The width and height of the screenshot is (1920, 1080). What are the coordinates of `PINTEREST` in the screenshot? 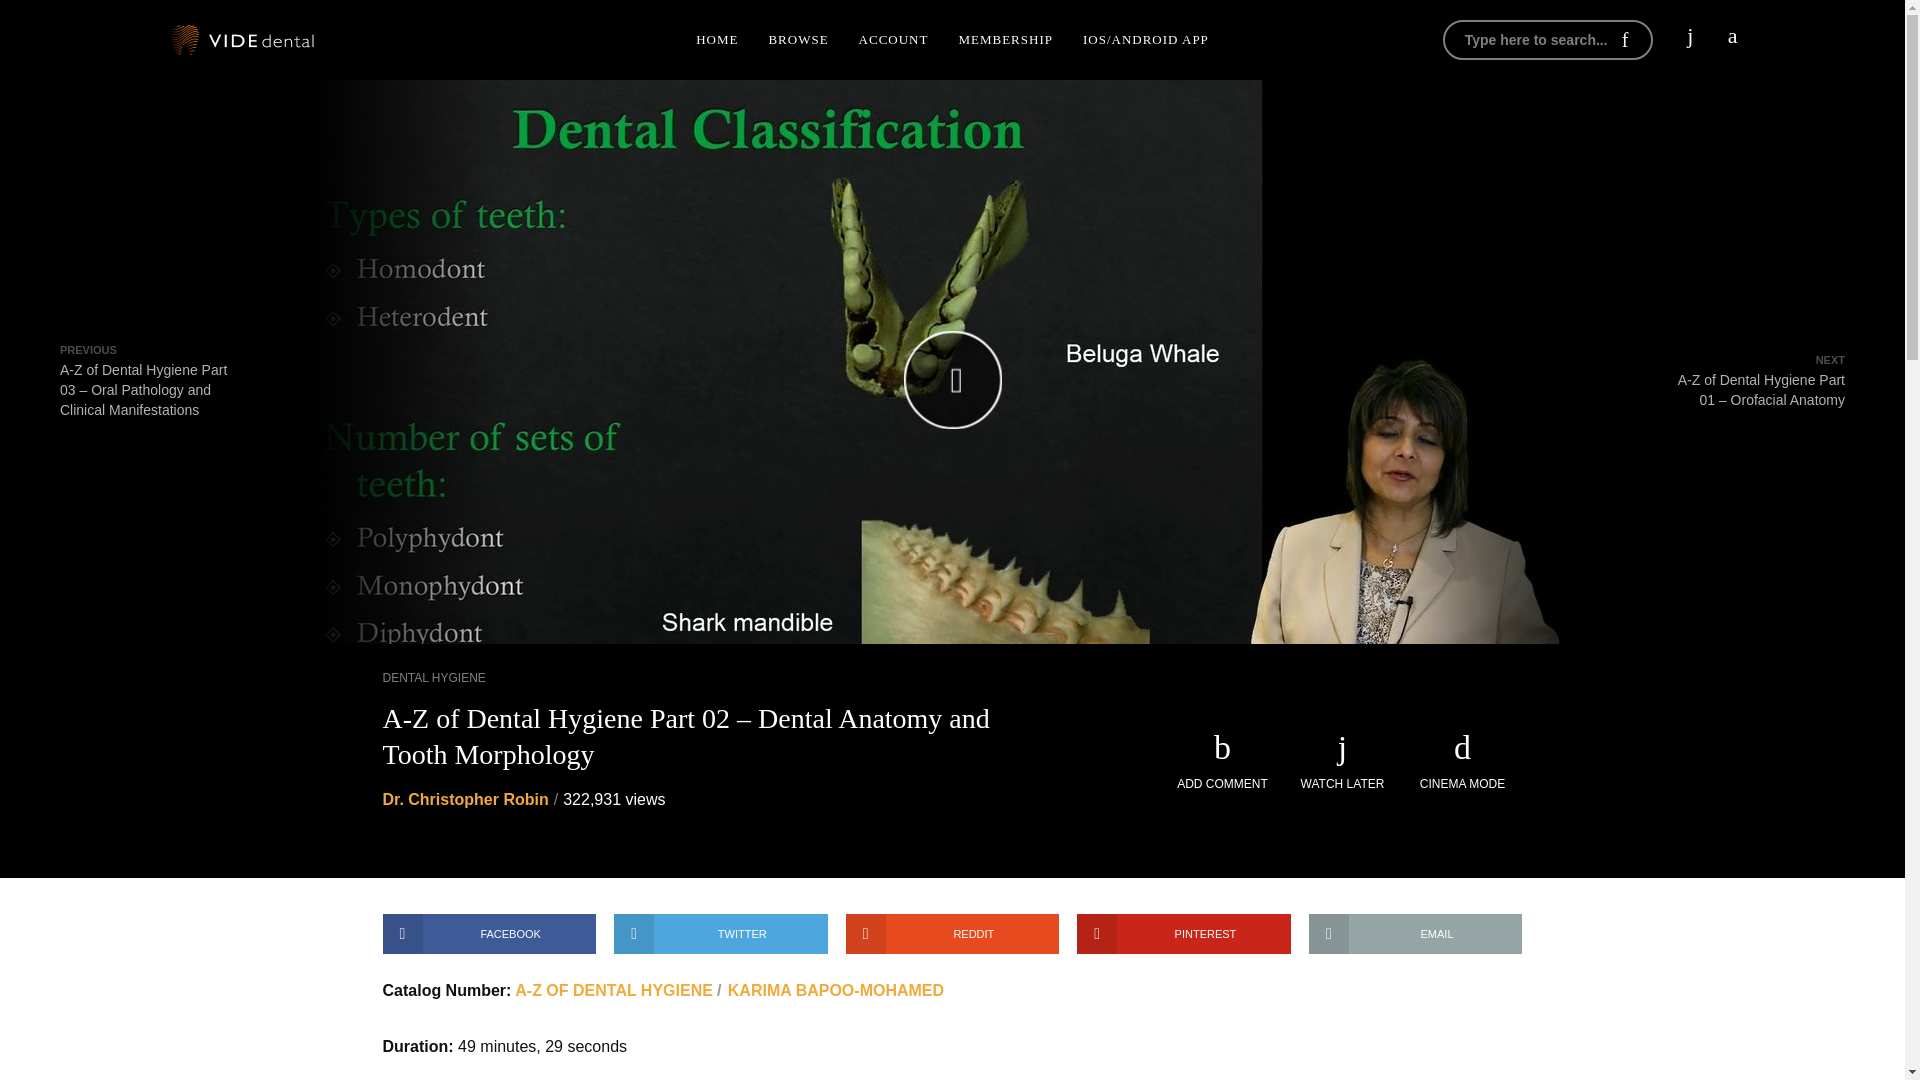 It's located at (1184, 933).